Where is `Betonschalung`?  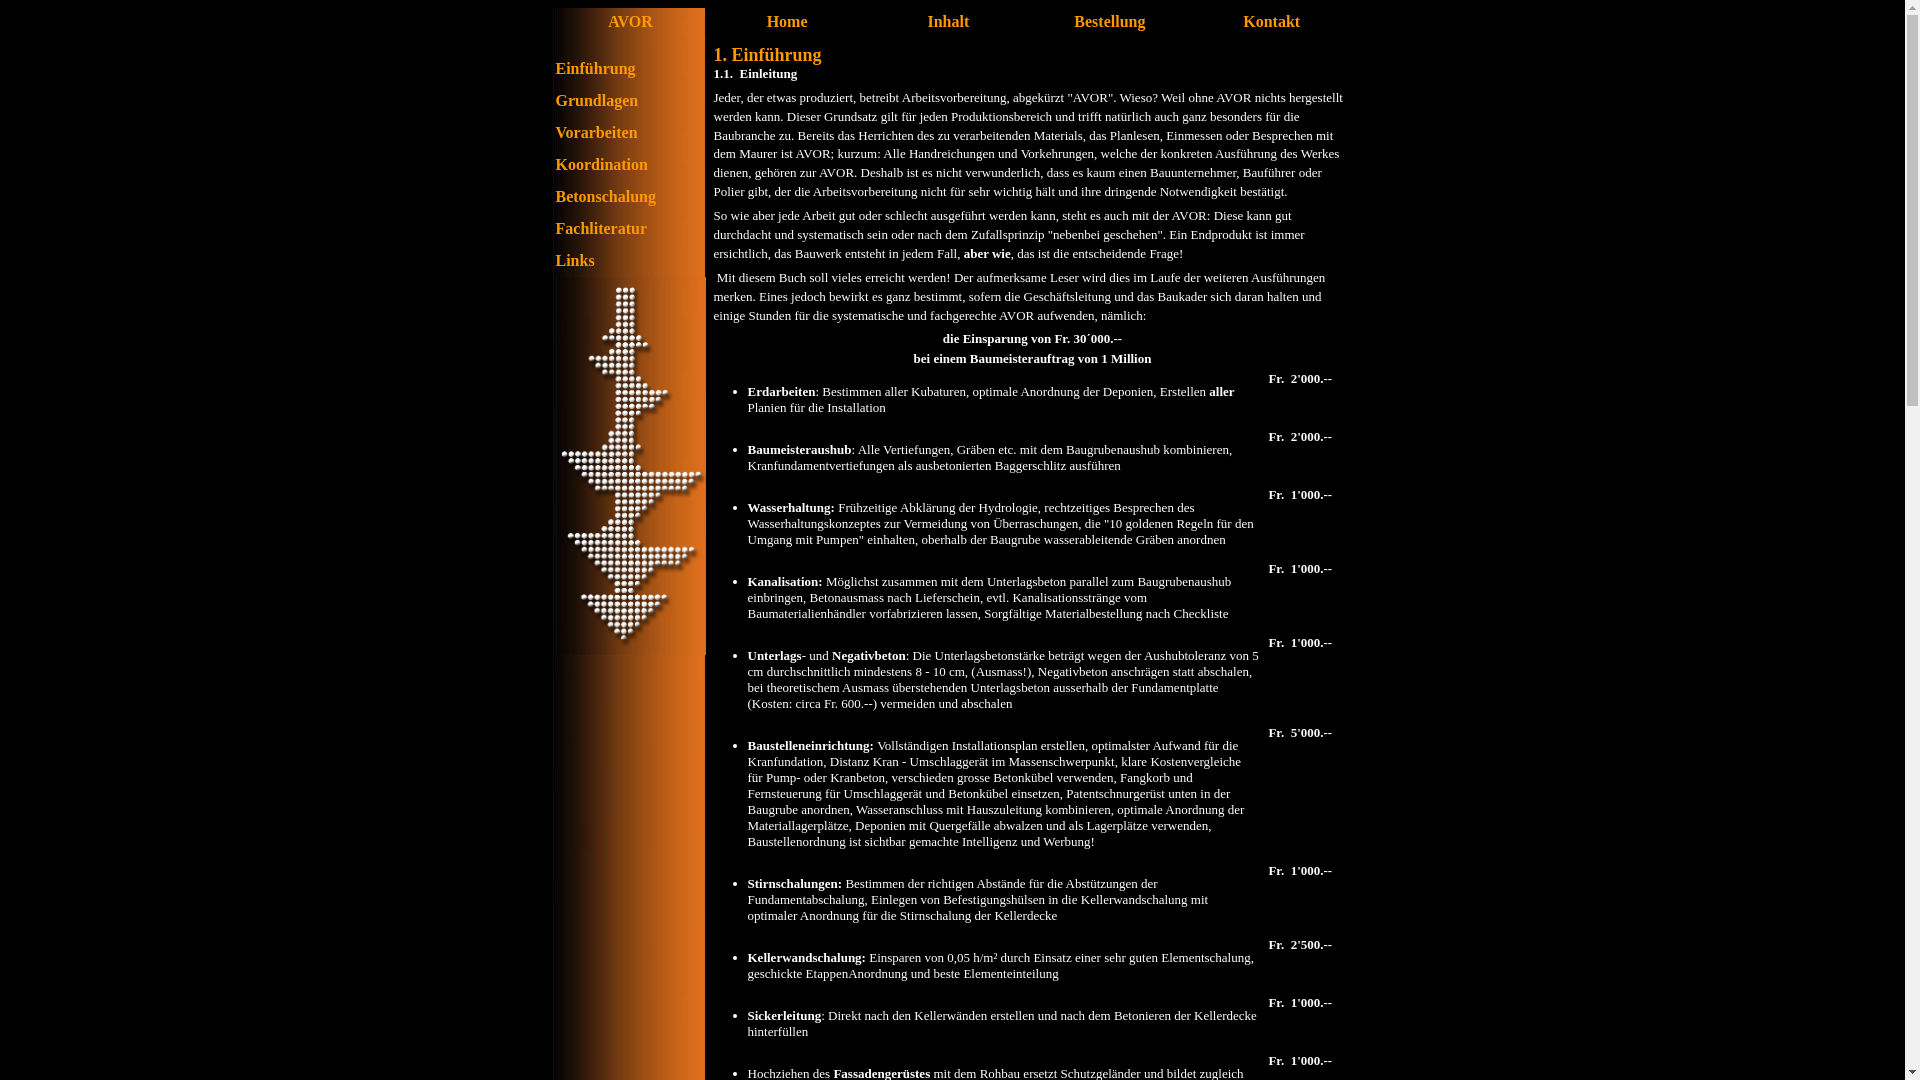
Betonschalung is located at coordinates (606, 196).